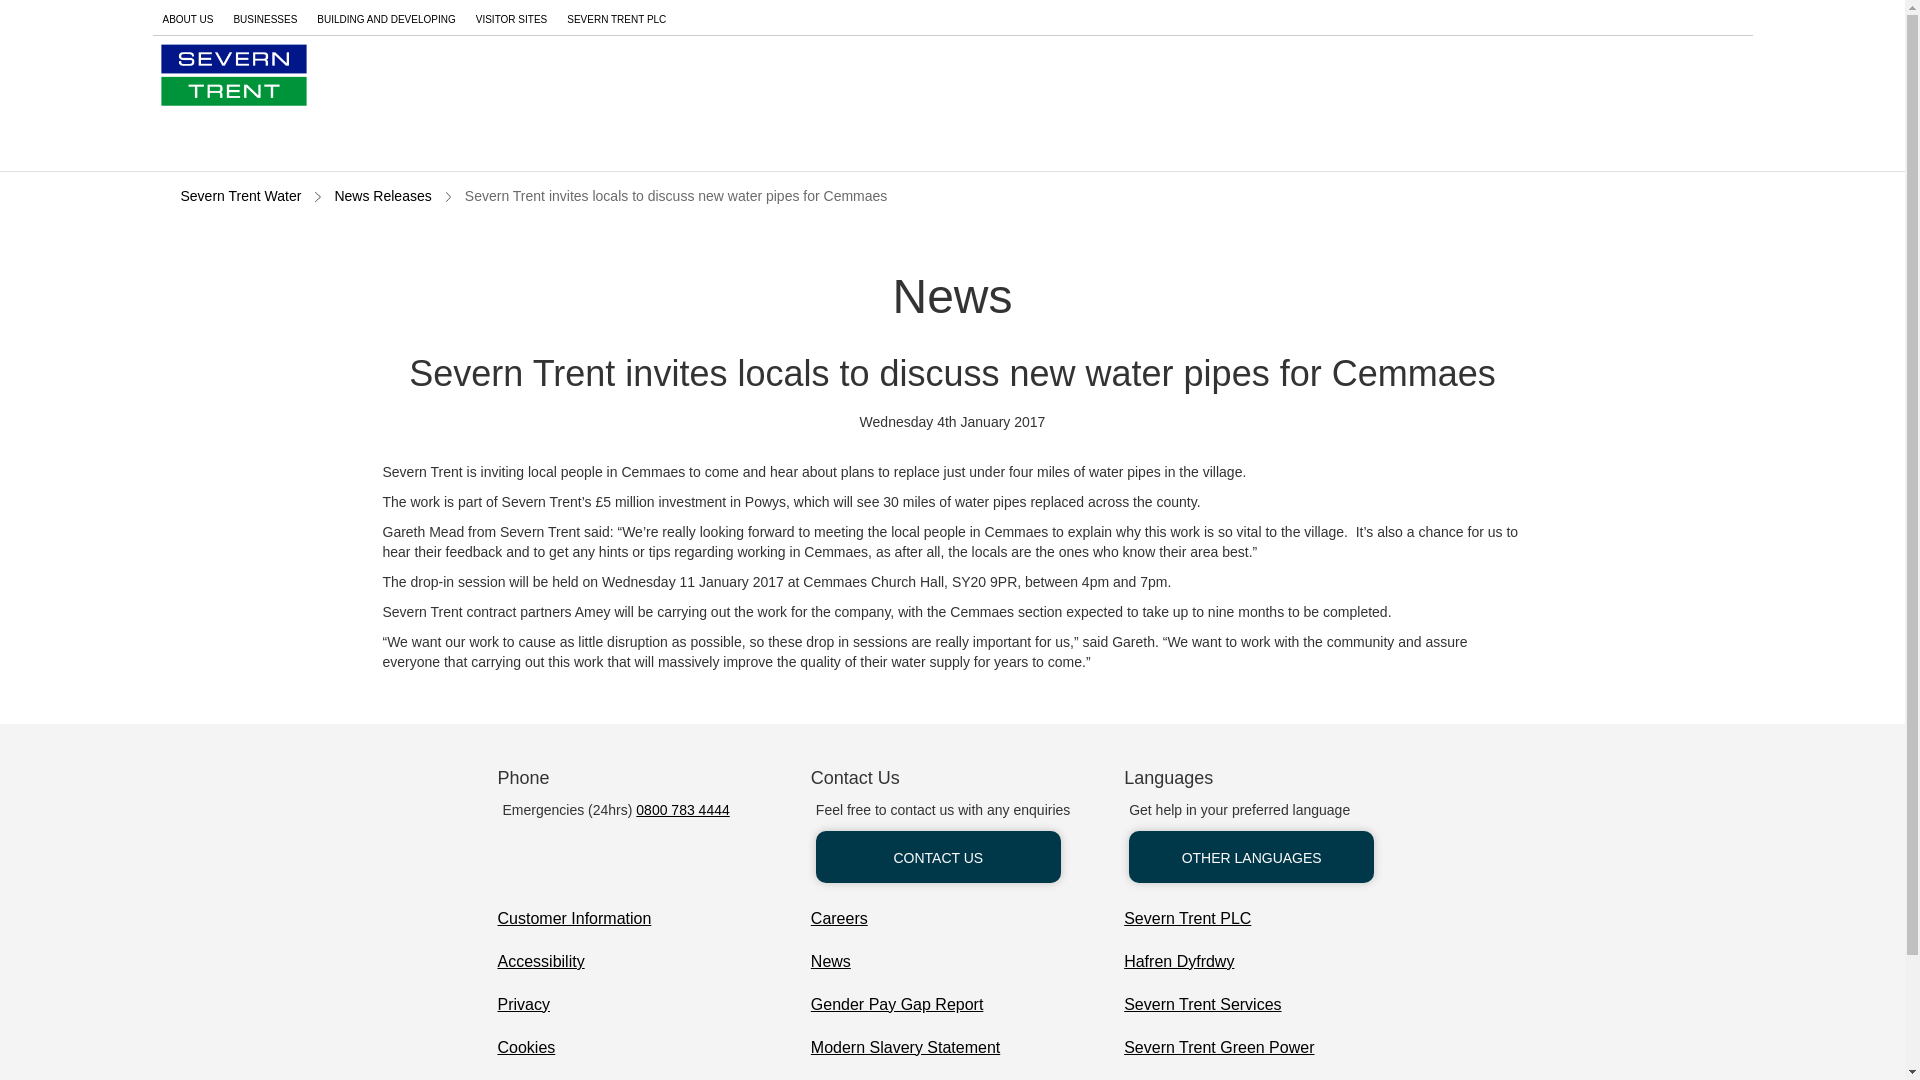 The height and width of the screenshot is (1080, 1920). I want to click on Gender Pay Gap Report, so click(896, 1005).